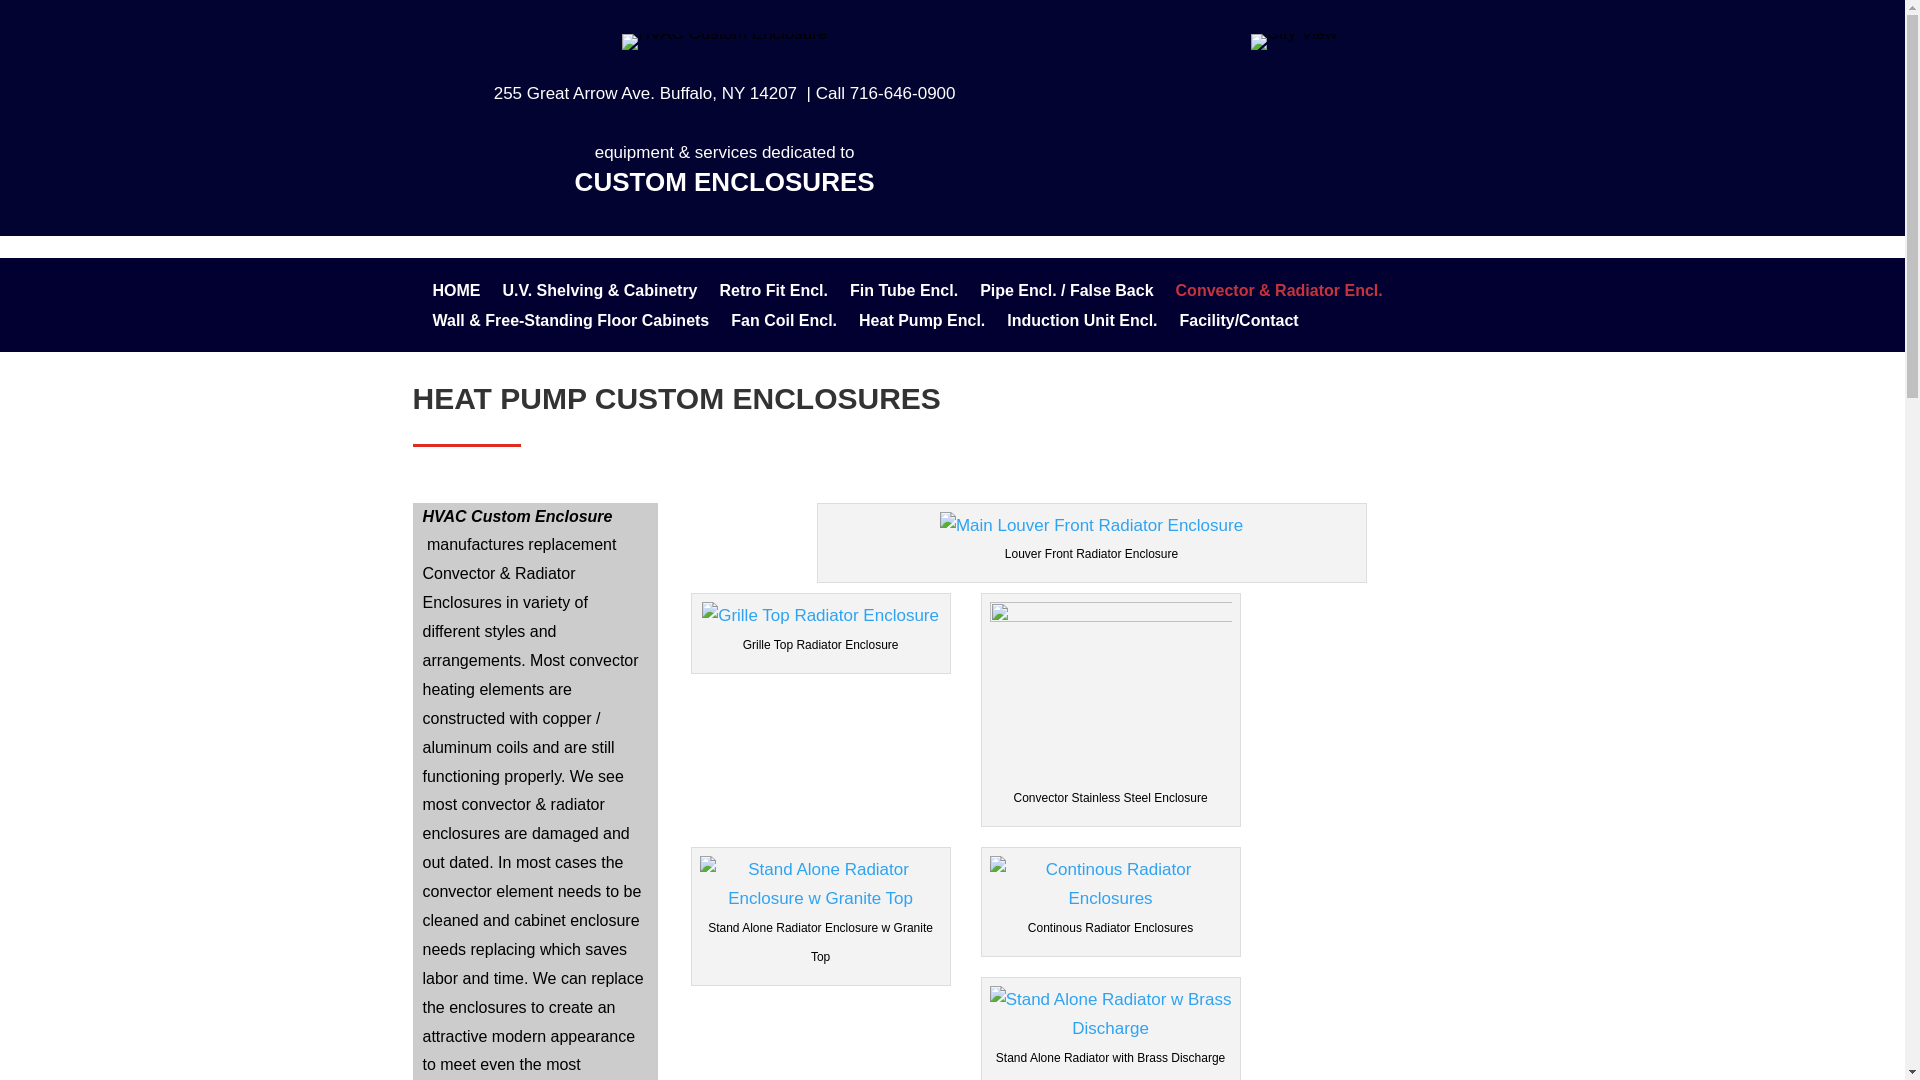 The width and height of the screenshot is (1920, 1080). Describe the element at coordinates (886, 93) in the screenshot. I see `Call 716-646-0900` at that location.